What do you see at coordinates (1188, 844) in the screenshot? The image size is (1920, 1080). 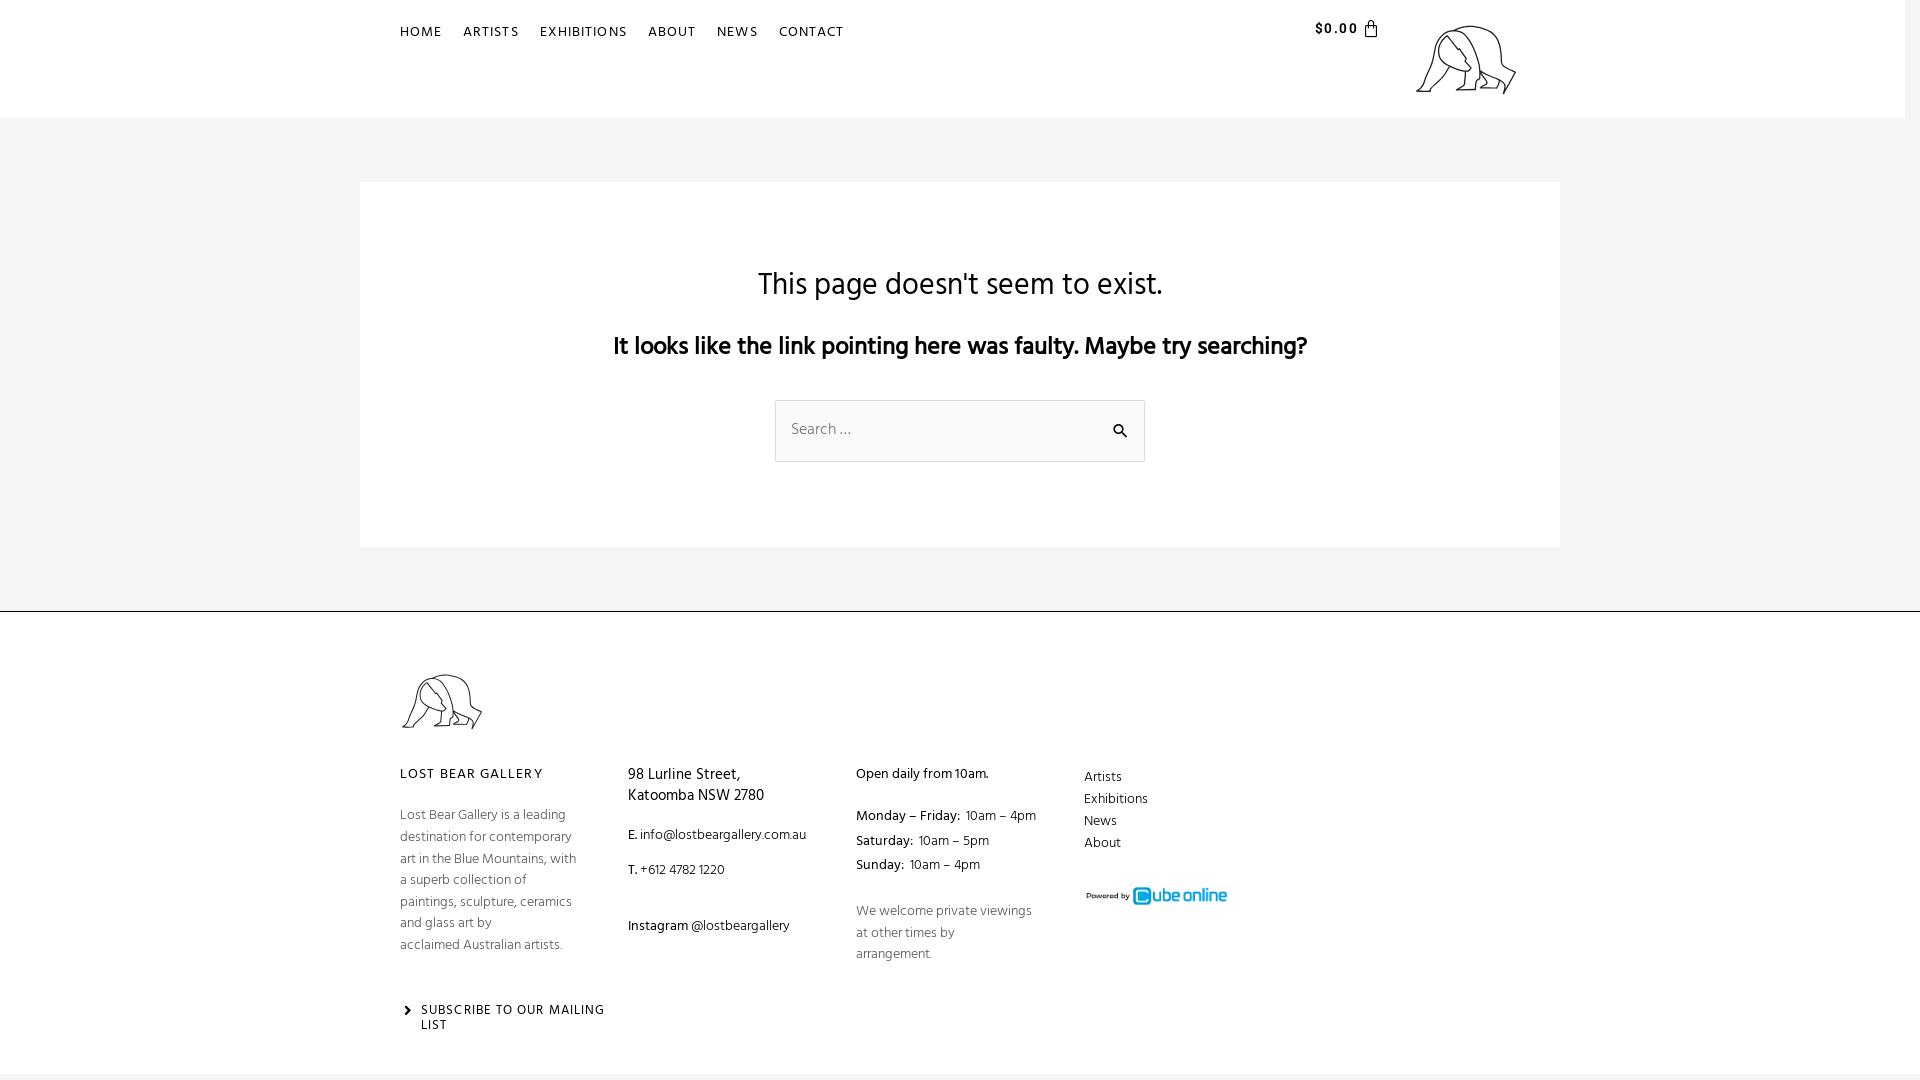 I see `About` at bounding box center [1188, 844].